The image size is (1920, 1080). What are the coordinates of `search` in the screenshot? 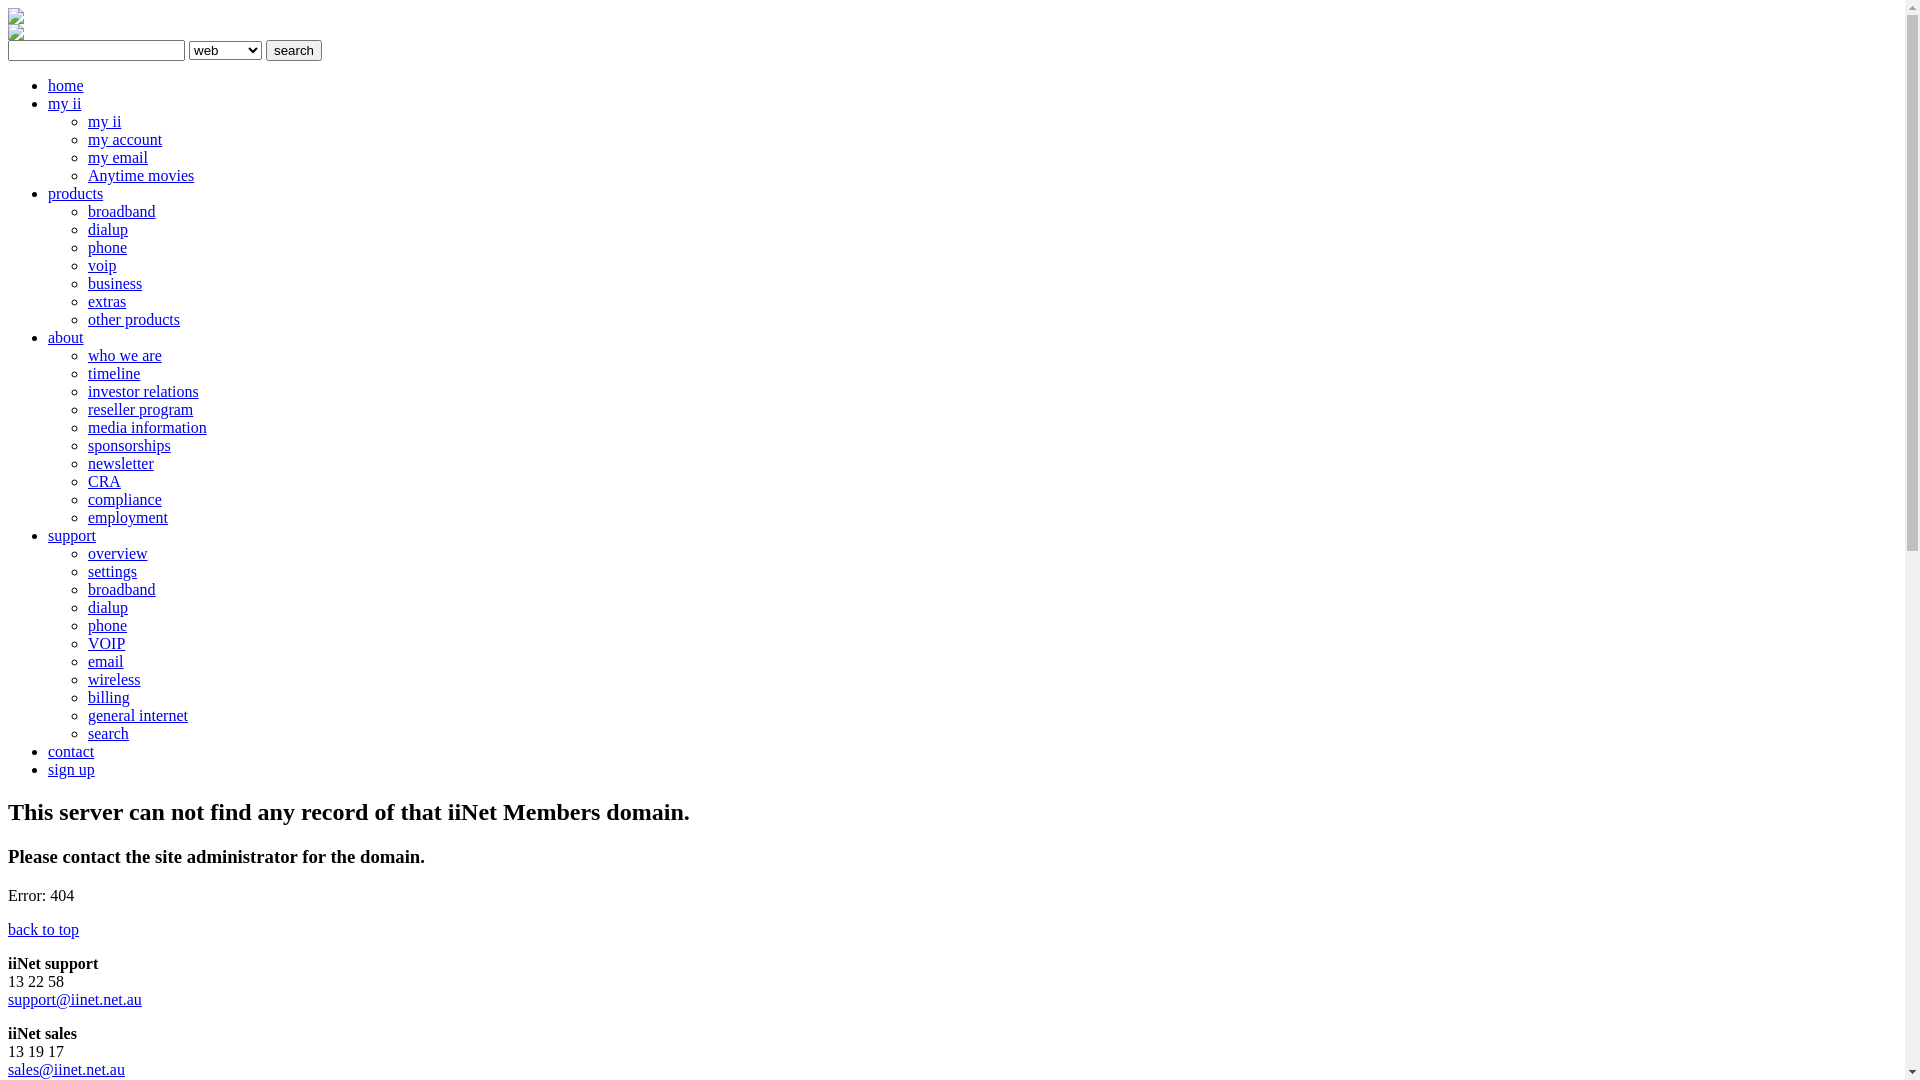 It's located at (294, 50).